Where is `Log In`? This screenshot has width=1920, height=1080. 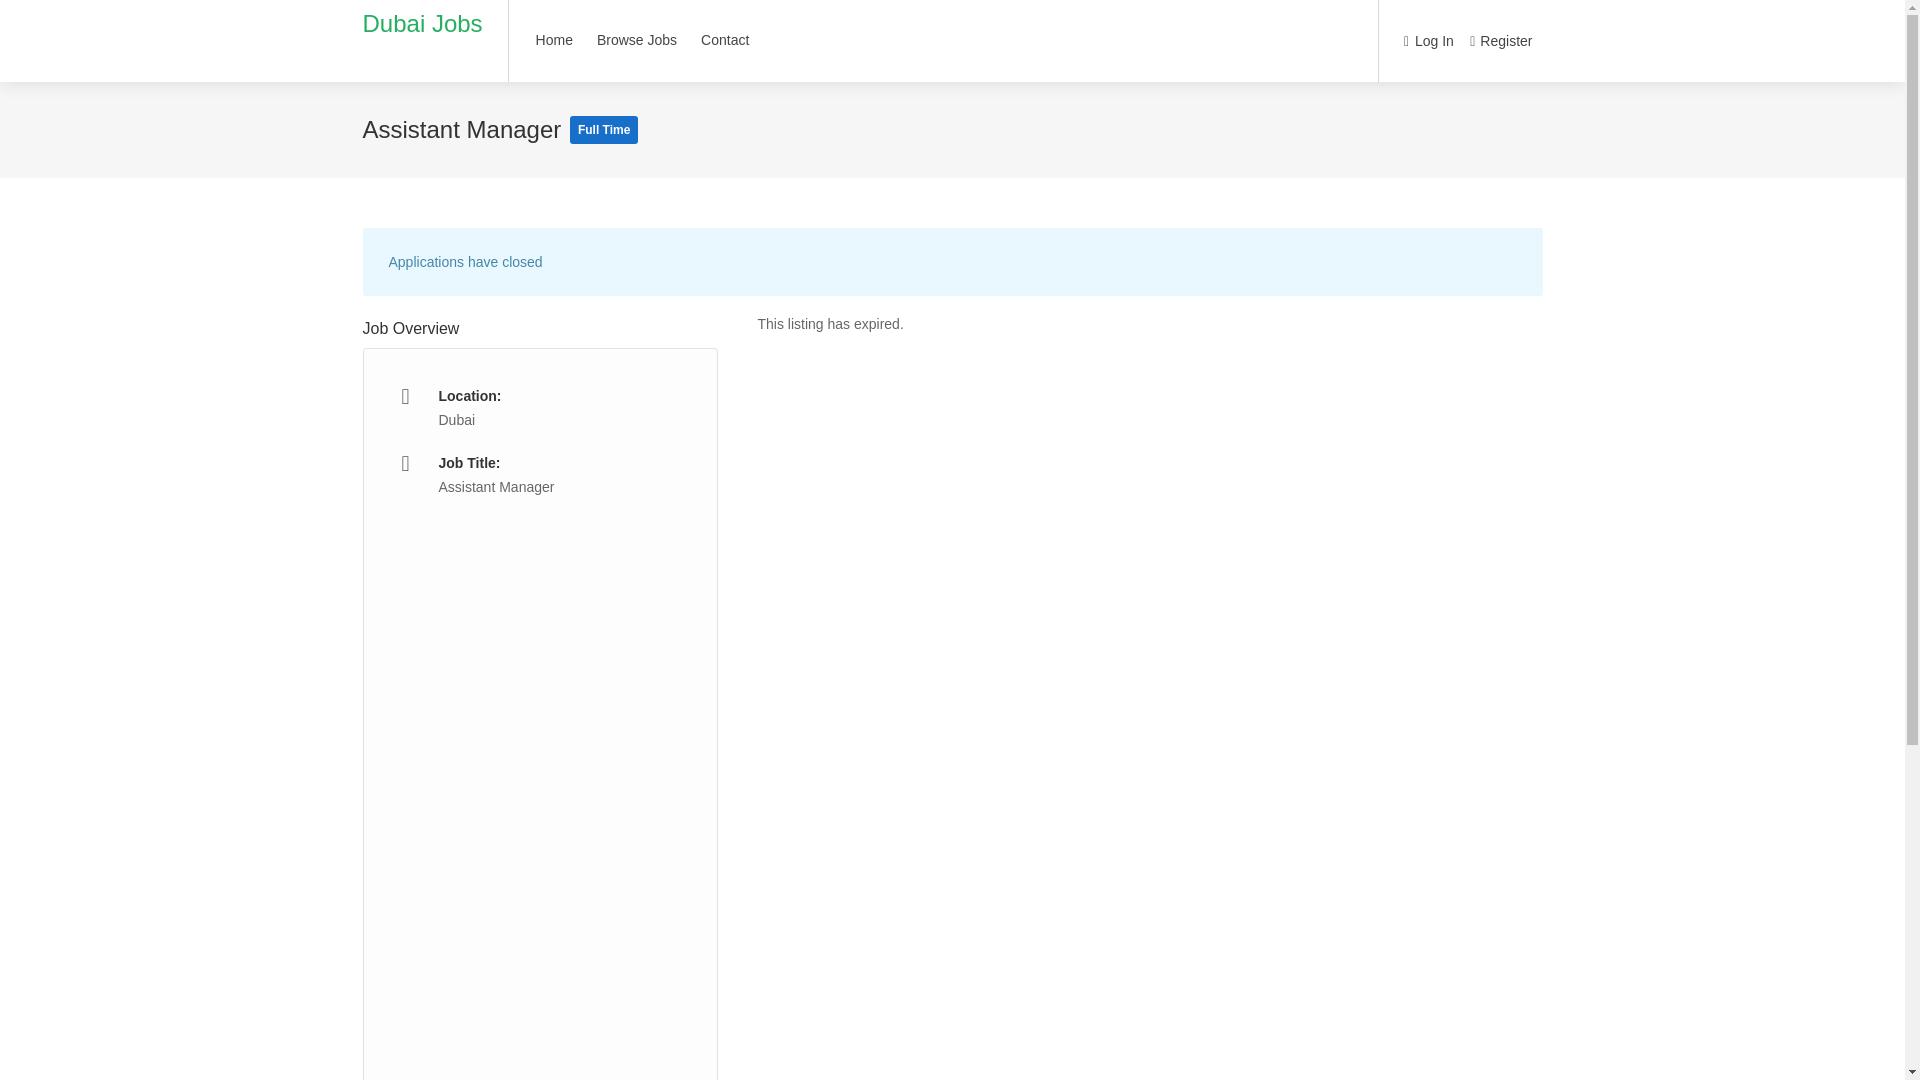
Log In is located at coordinates (1428, 42).